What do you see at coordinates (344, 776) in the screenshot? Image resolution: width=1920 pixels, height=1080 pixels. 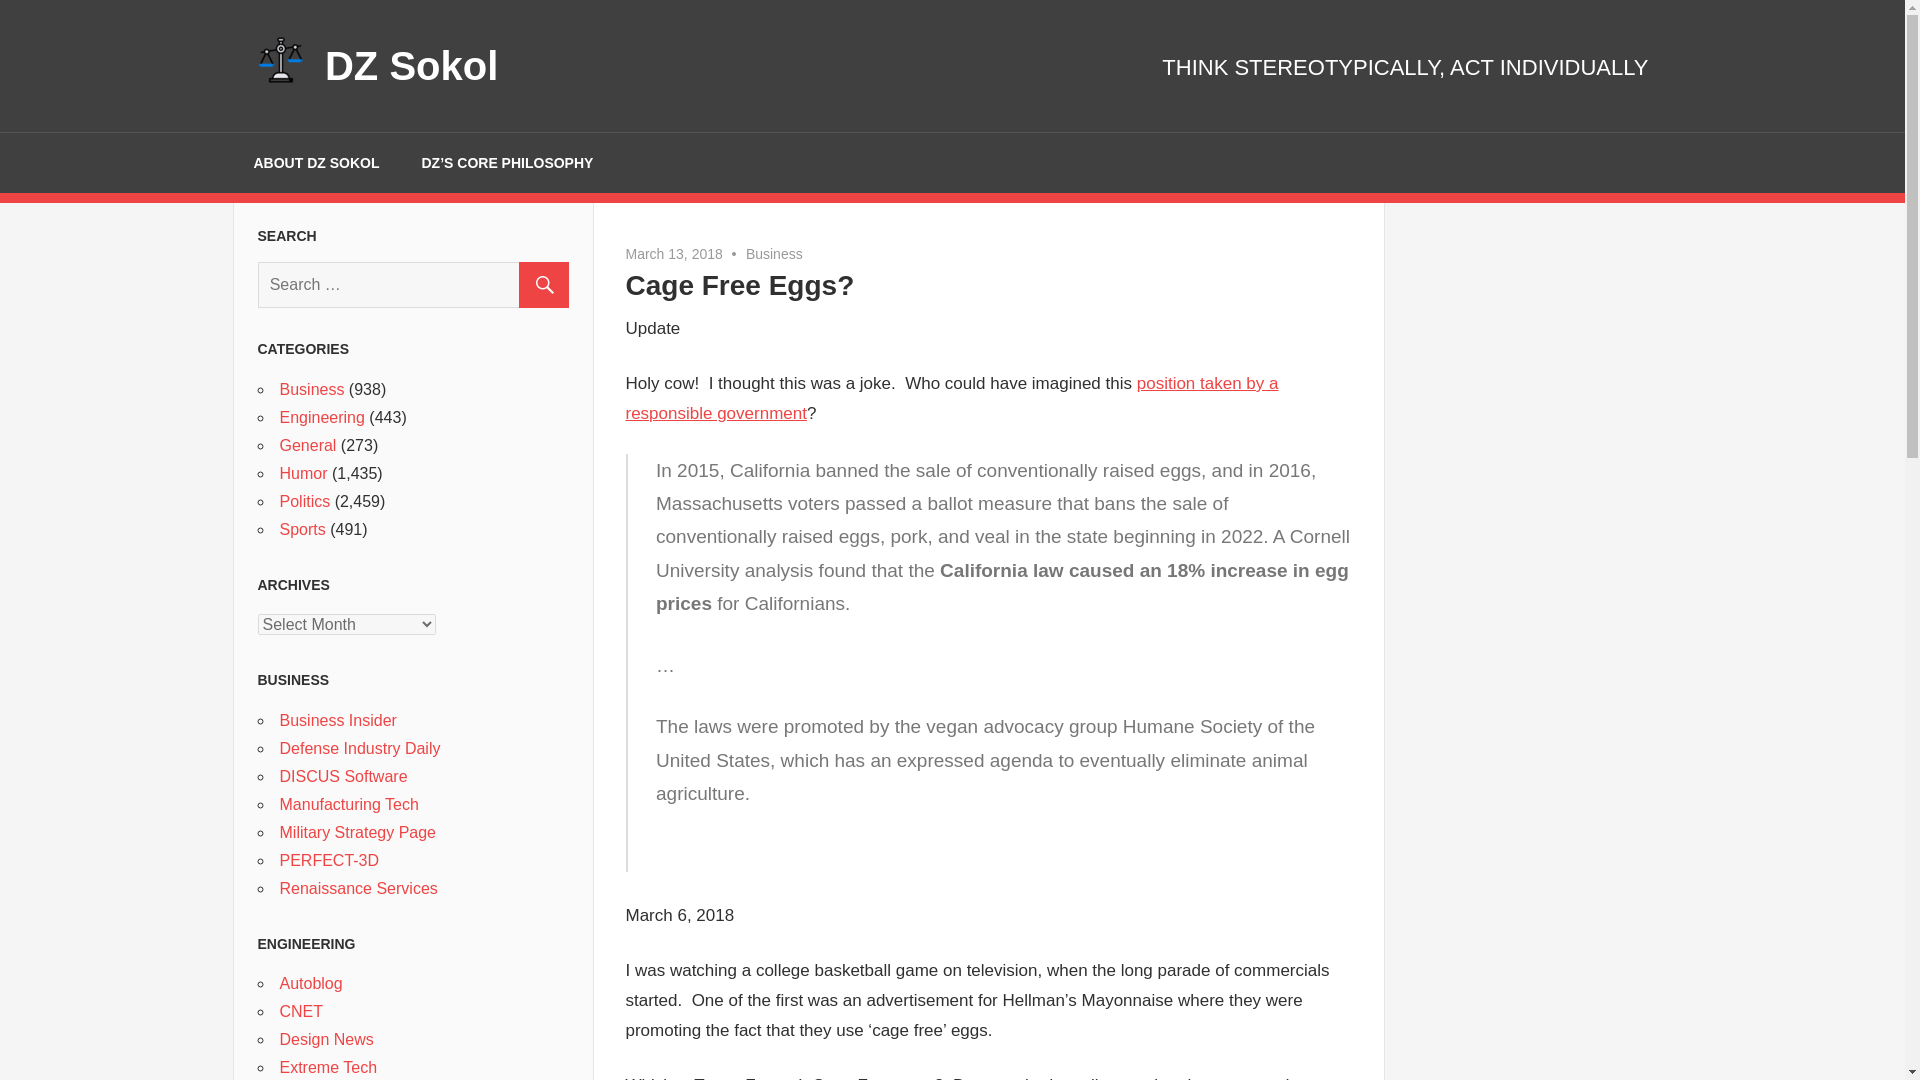 I see `DISCUS Software` at bounding box center [344, 776].